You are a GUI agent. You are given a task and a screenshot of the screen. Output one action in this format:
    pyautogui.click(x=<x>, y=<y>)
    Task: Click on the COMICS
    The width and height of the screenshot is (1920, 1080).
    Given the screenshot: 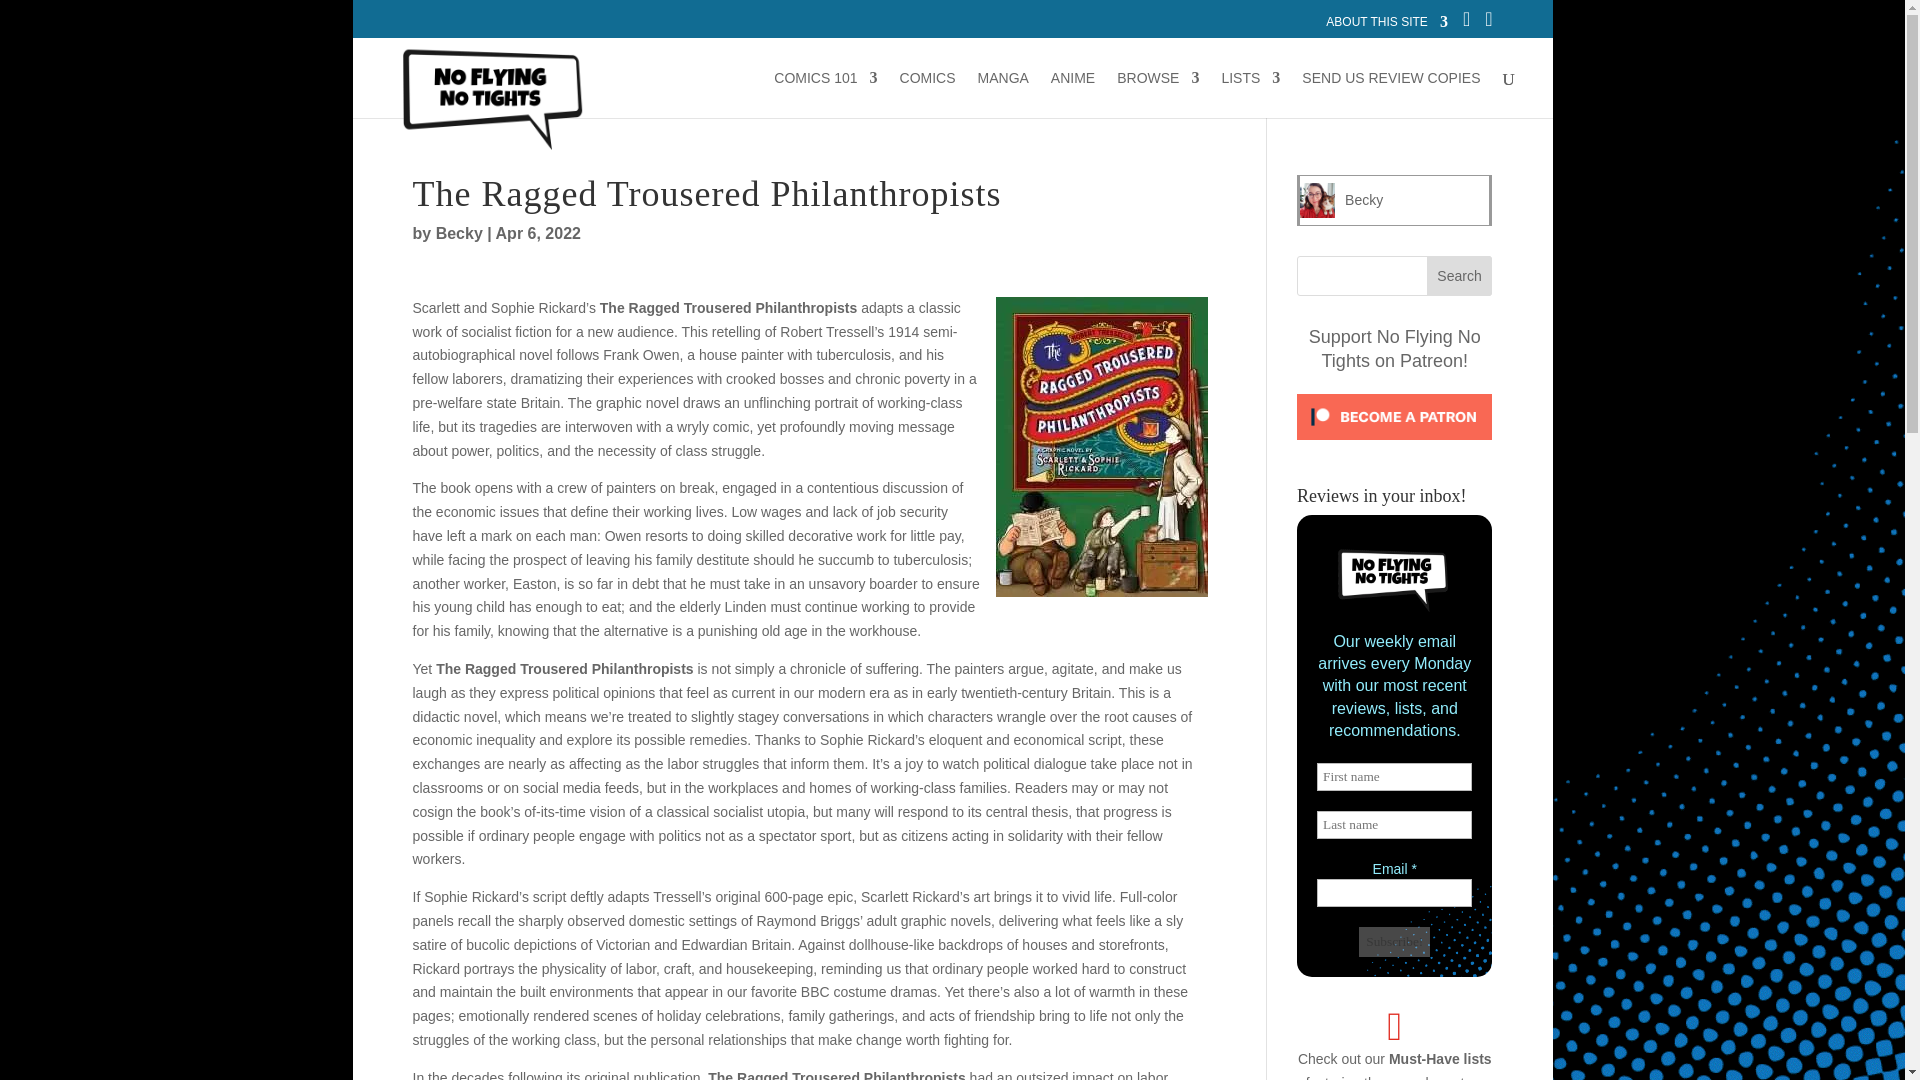 What is the action you would take?
    pyautogui.click(x=928, y=94)
    